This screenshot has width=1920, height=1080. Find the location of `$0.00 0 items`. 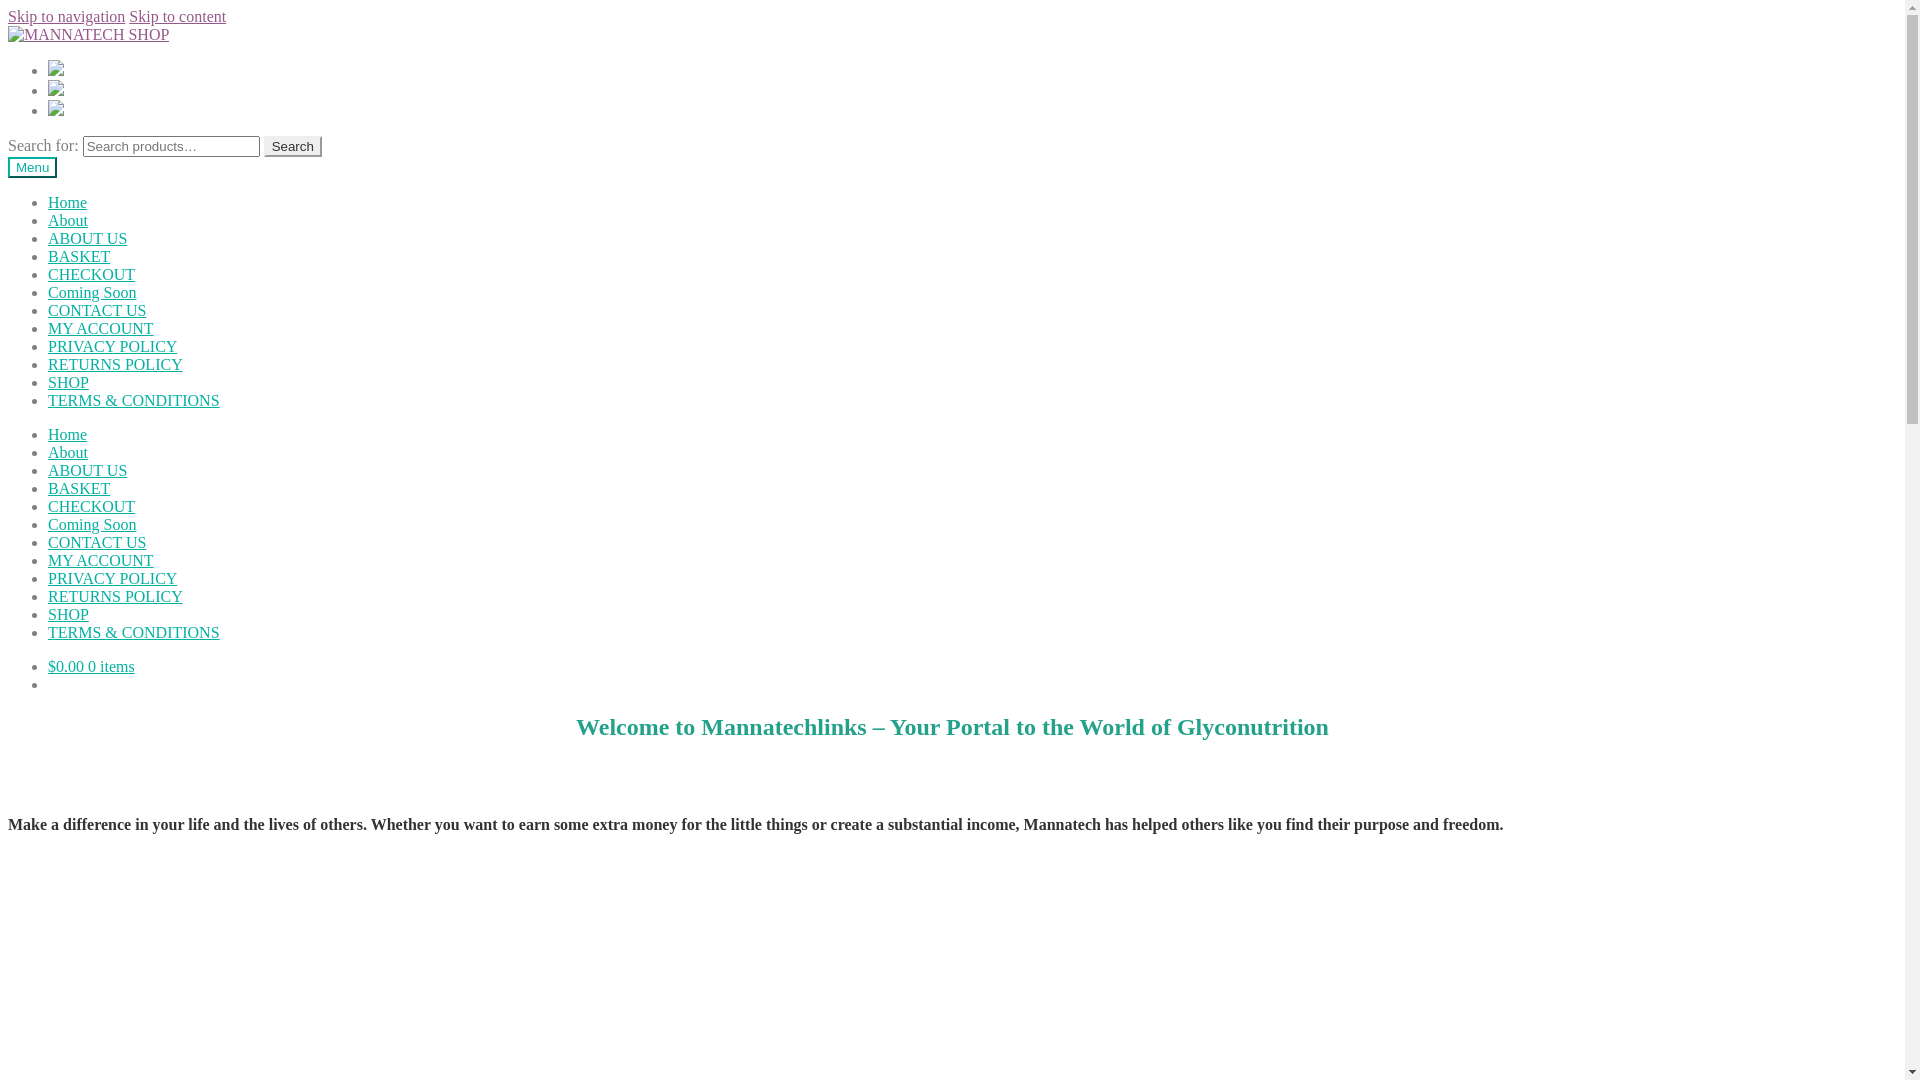

$0.00 0 items is located at coordinates (92, 666).